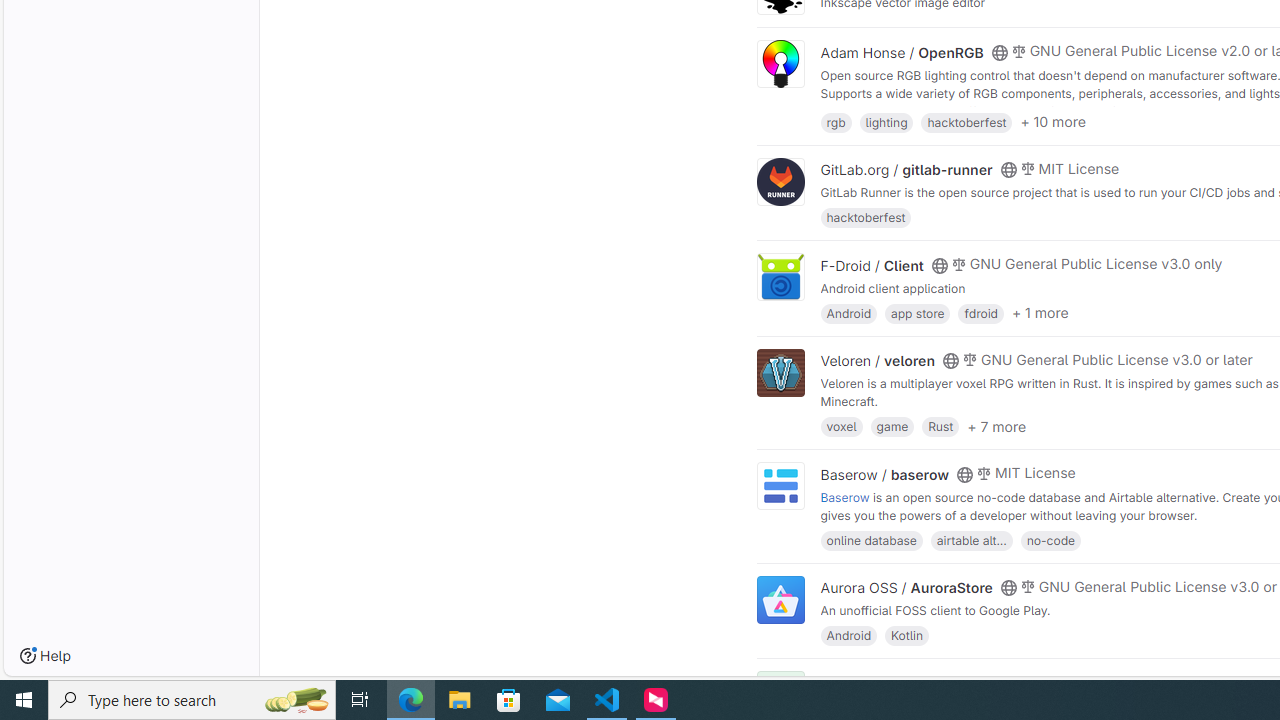  I want to click on lighting, so click(886, 120).